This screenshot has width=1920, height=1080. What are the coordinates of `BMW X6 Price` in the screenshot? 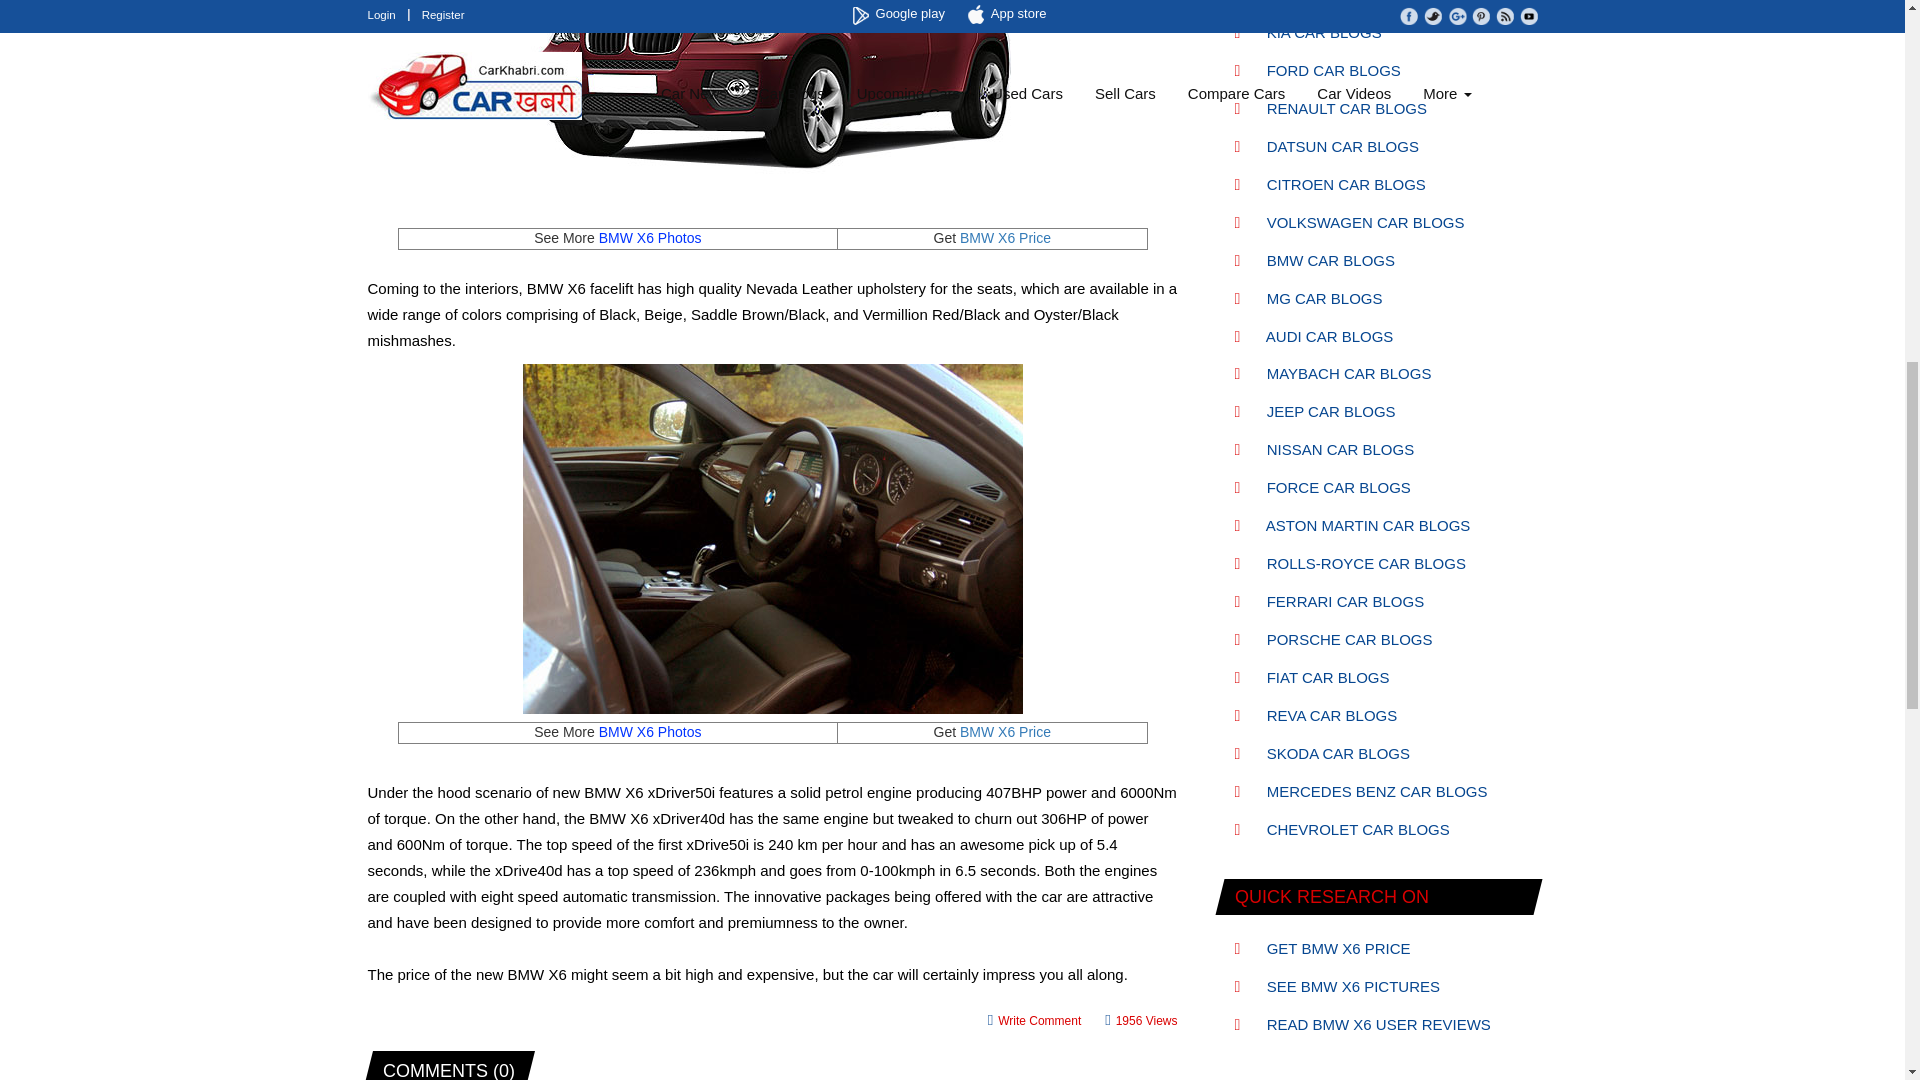 It's located at (1005, 238).